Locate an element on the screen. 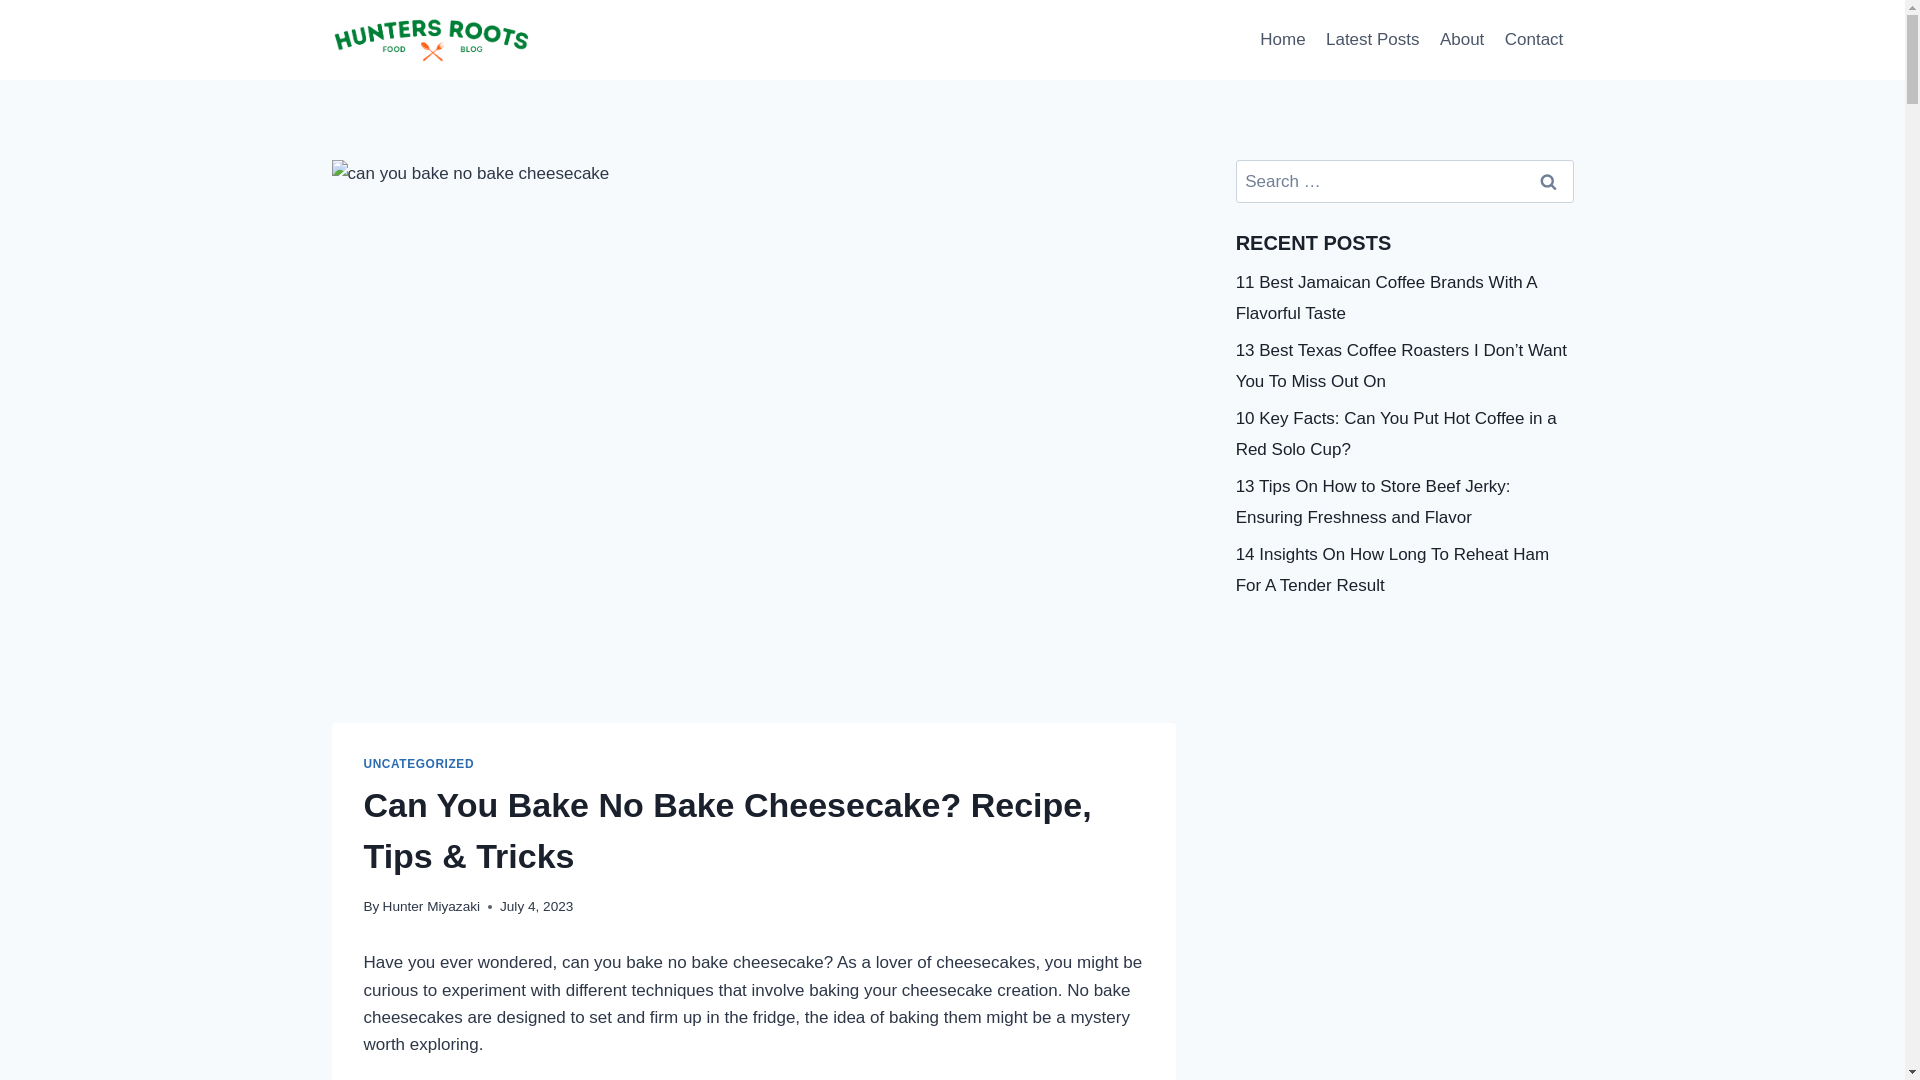 This screenshot has height=1080, width=1920. Latest Posts is located at coordinates (1372, 40).